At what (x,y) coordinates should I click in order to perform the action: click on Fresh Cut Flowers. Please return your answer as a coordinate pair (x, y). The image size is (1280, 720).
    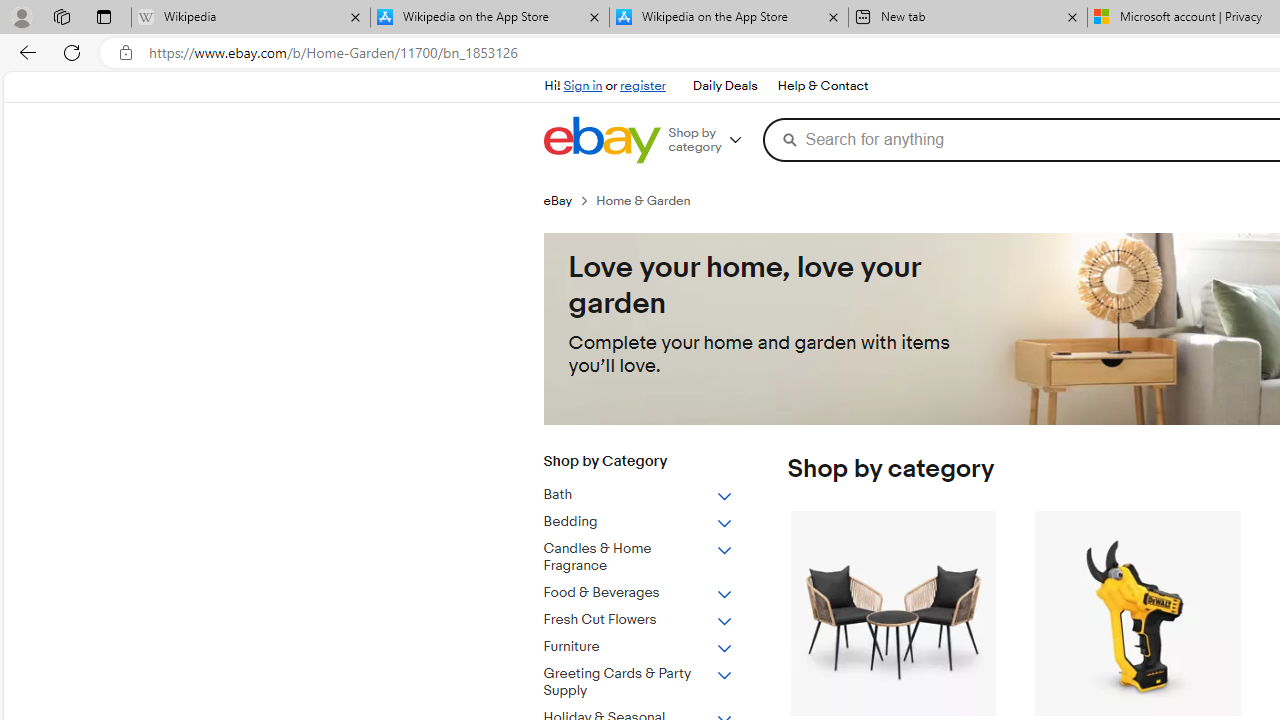
    Looking at the image, I should click on (653, 616).